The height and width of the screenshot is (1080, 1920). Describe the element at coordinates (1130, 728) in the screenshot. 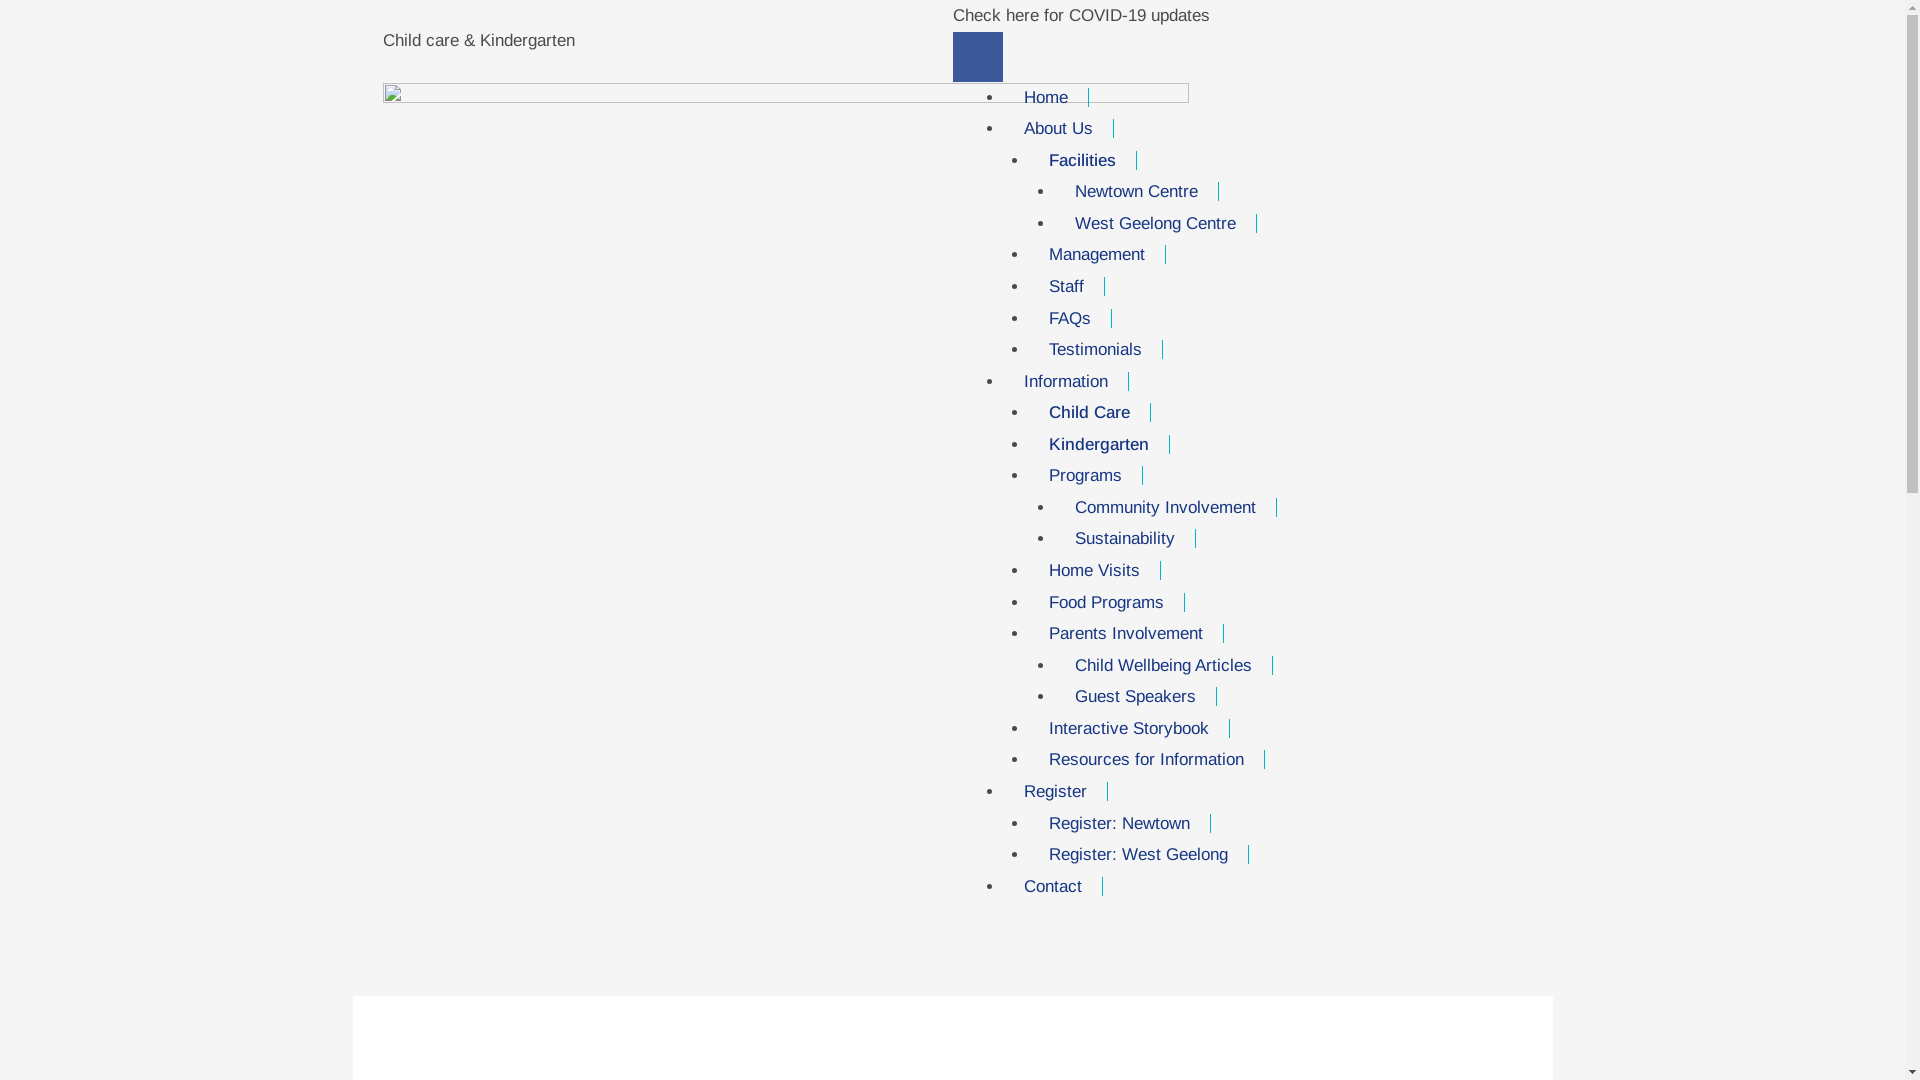

I see `Interactive Storybook` at that location.